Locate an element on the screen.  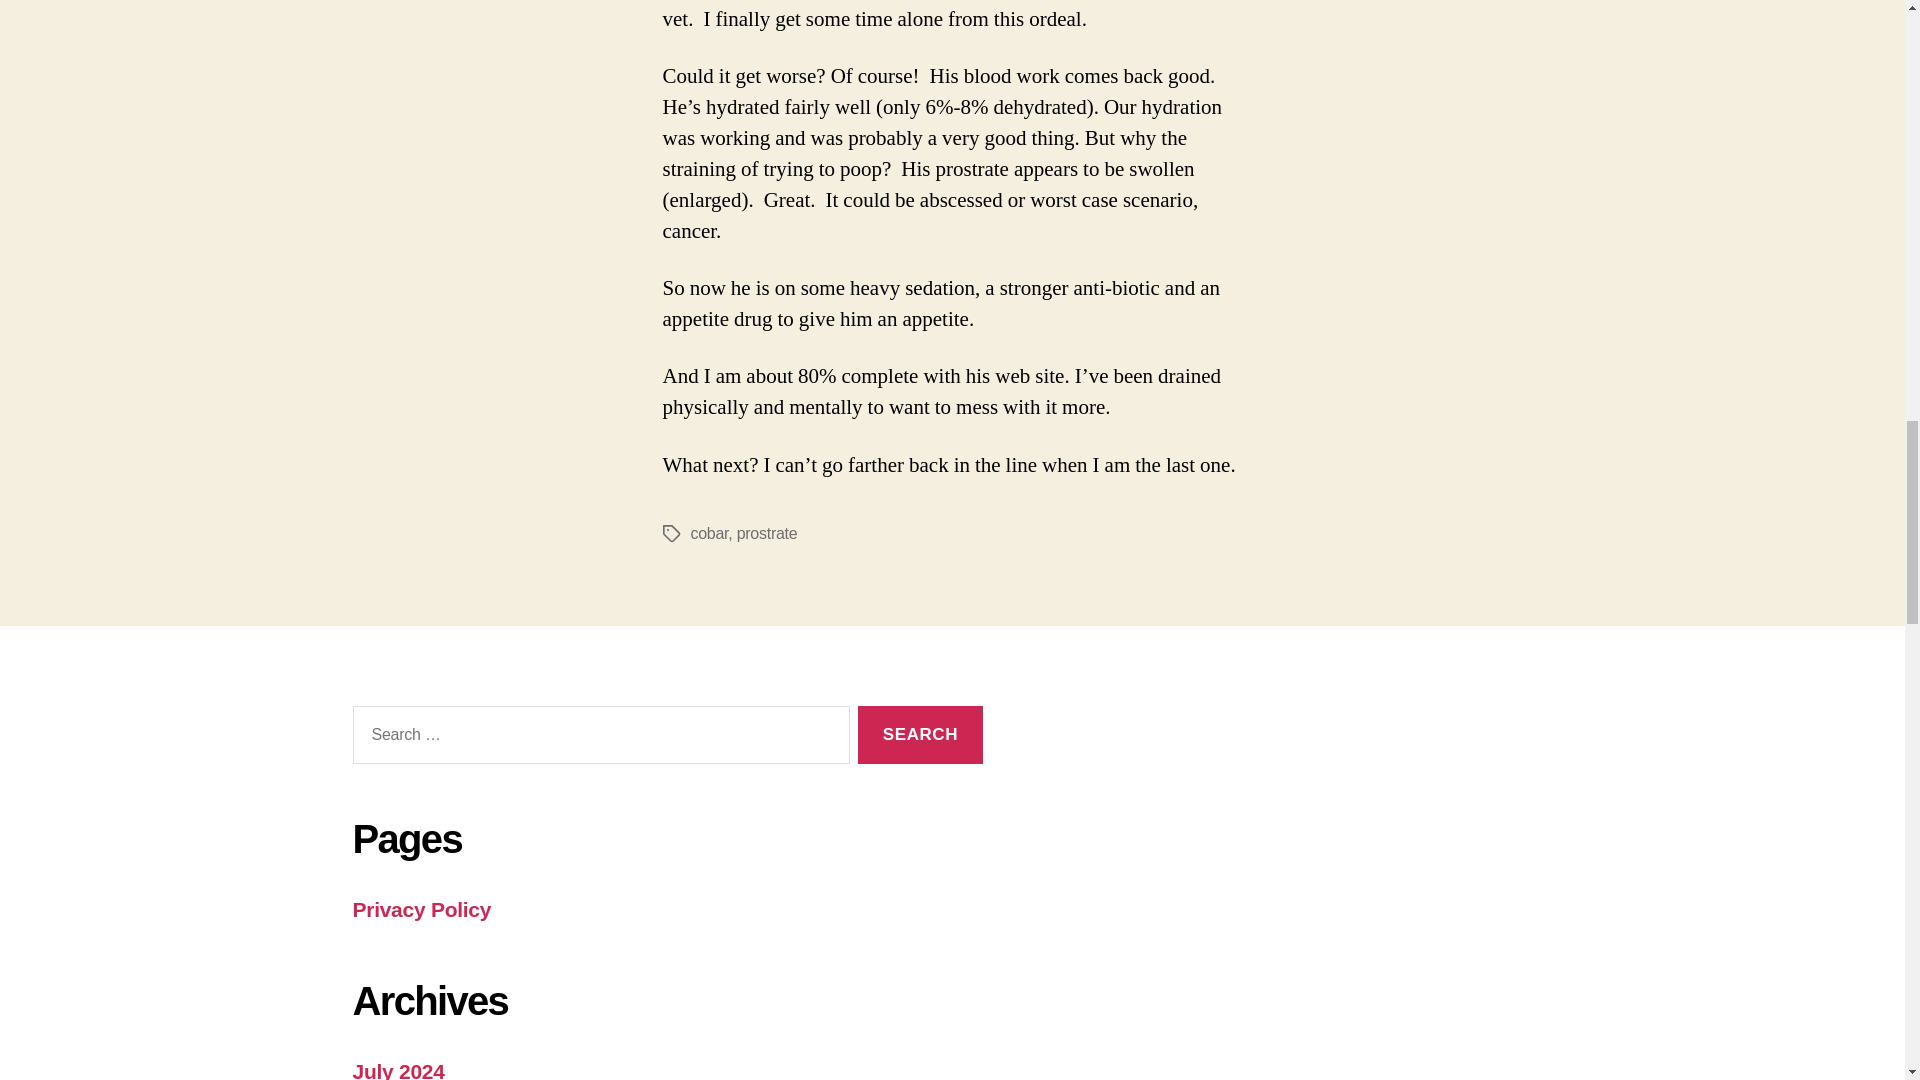
prostrate is located at coordinates (768, 533).